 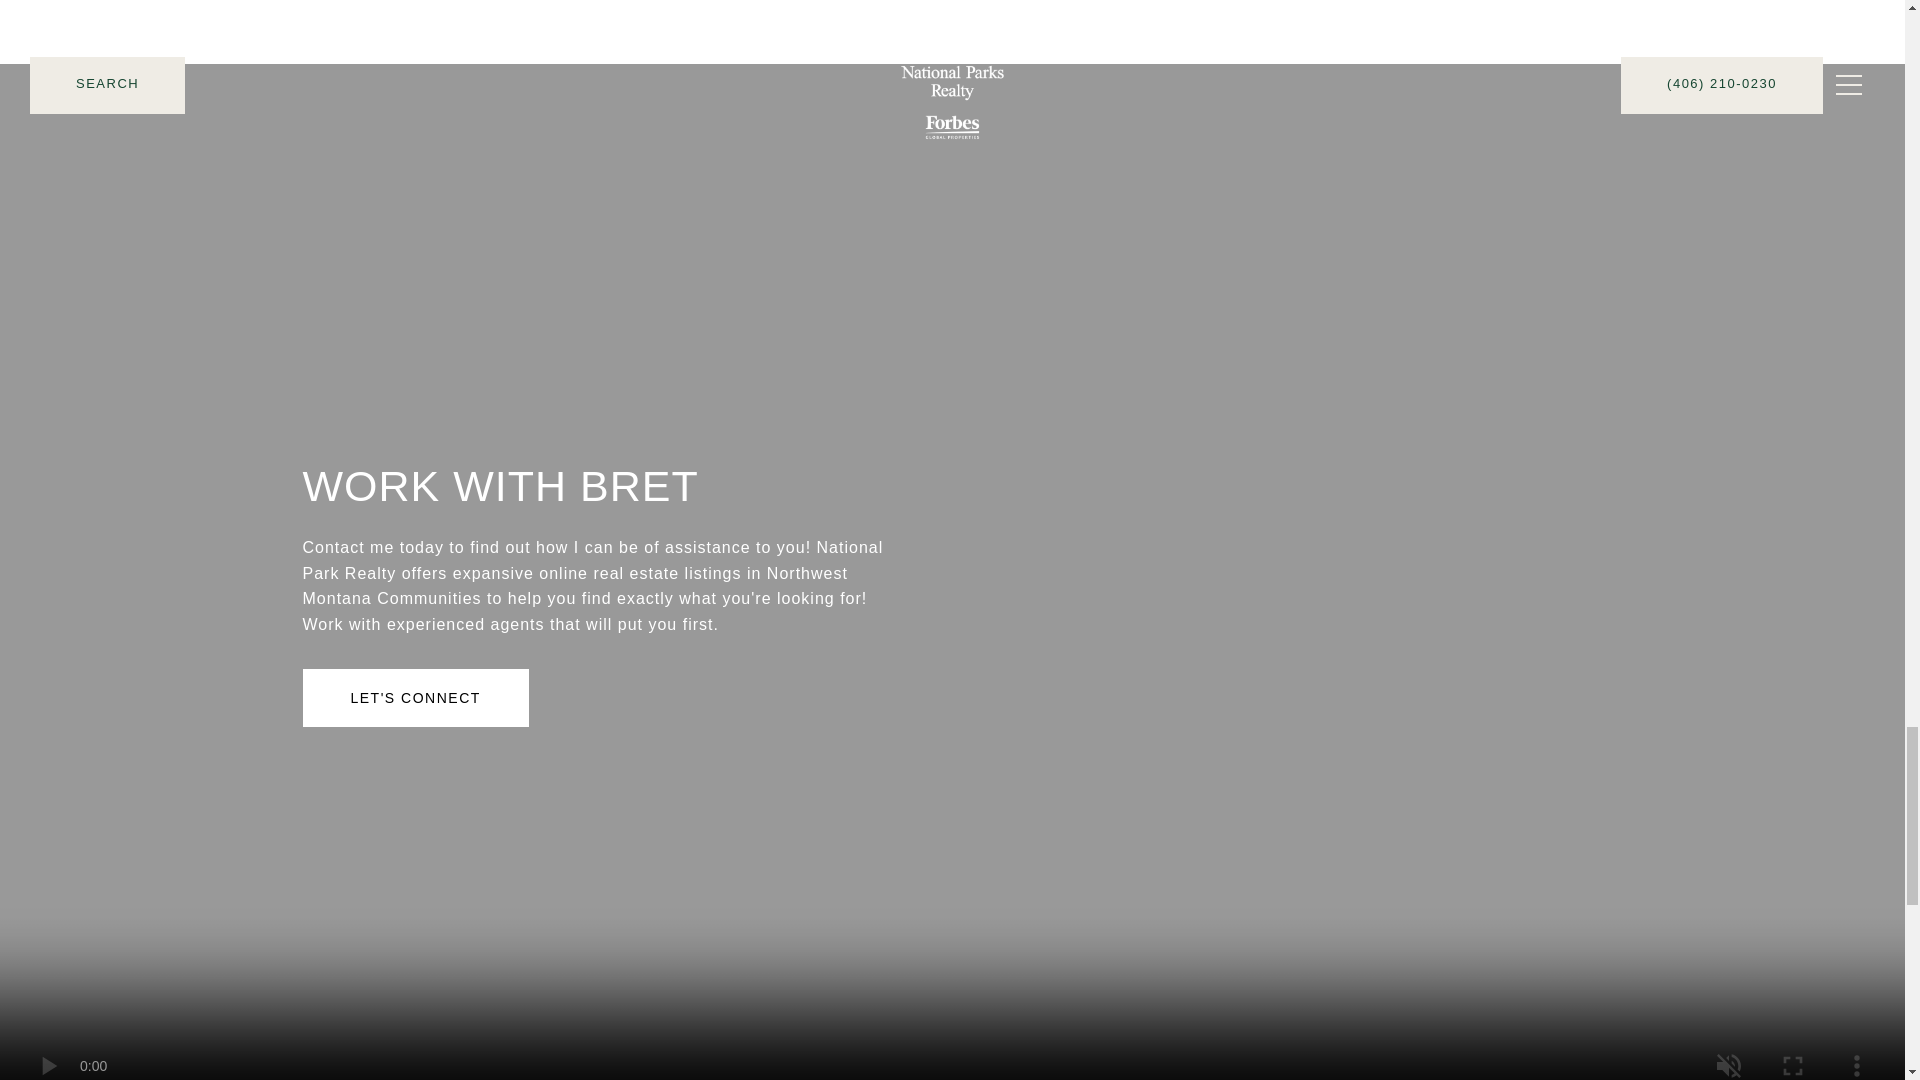 What do you see at coordinates (414, 697) in the screenshot?
I see `LET'S CONNECT` at bounding box center [414, 697].